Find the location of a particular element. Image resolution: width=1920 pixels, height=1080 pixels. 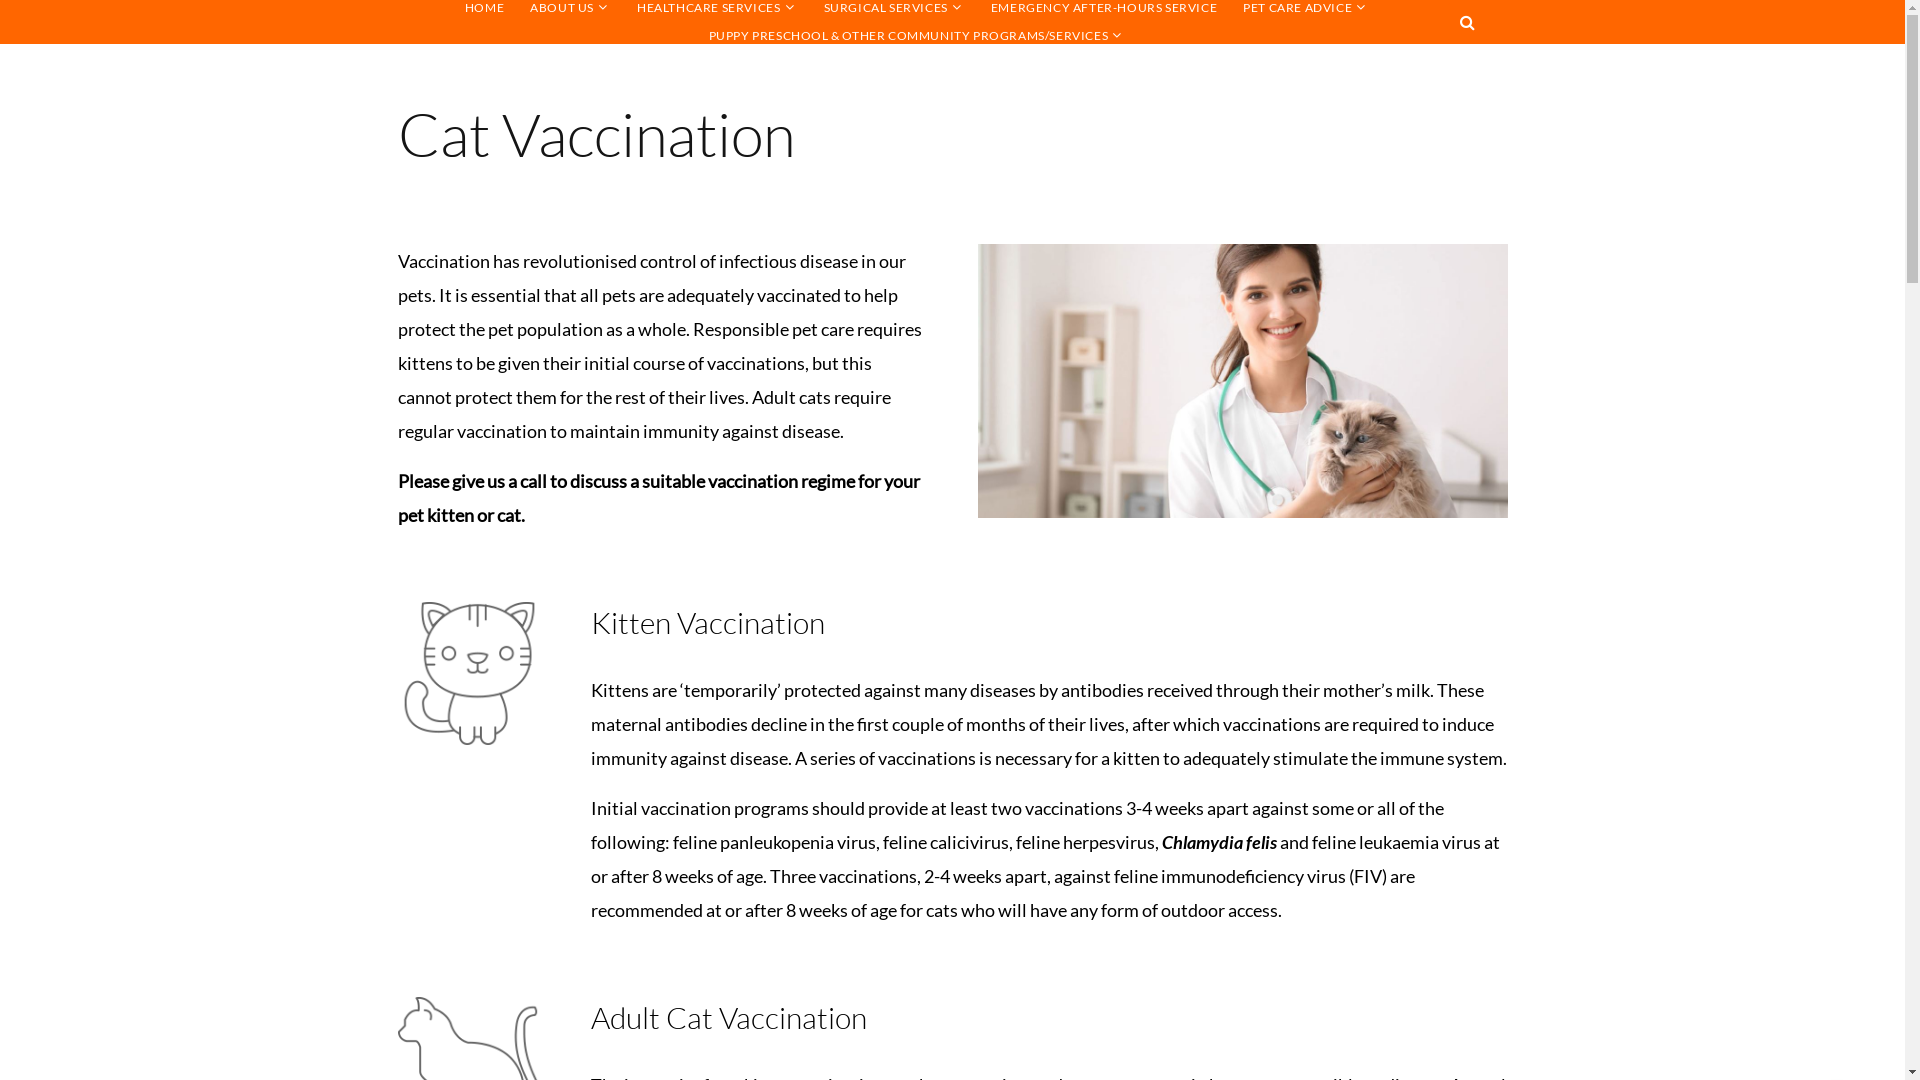

PUPPY PRESCHOOL & OTHER COMMUNITY PROGRAMS/SERVICES is located at coordinates (909, 36).